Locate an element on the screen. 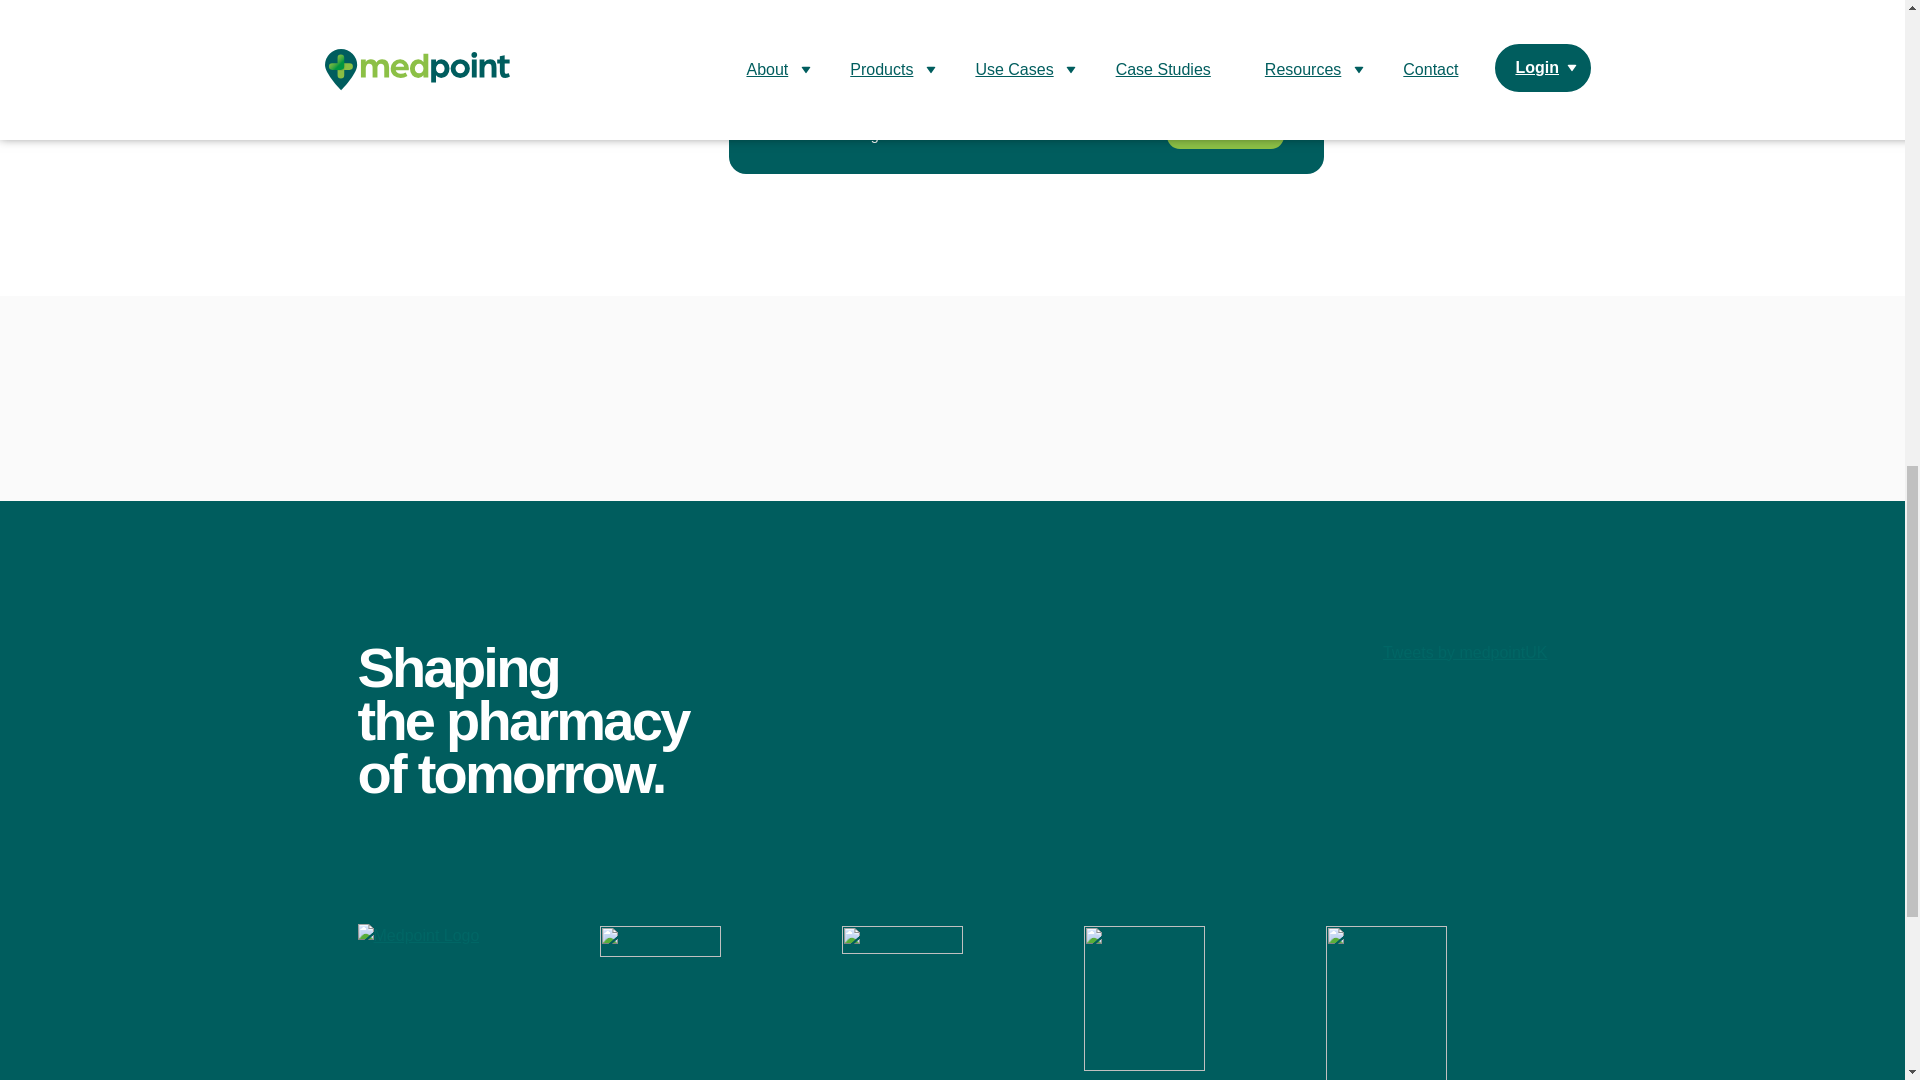 The image size is (1920, 1080). Tweets by medpointUK is located at coordinates (1464, 652).